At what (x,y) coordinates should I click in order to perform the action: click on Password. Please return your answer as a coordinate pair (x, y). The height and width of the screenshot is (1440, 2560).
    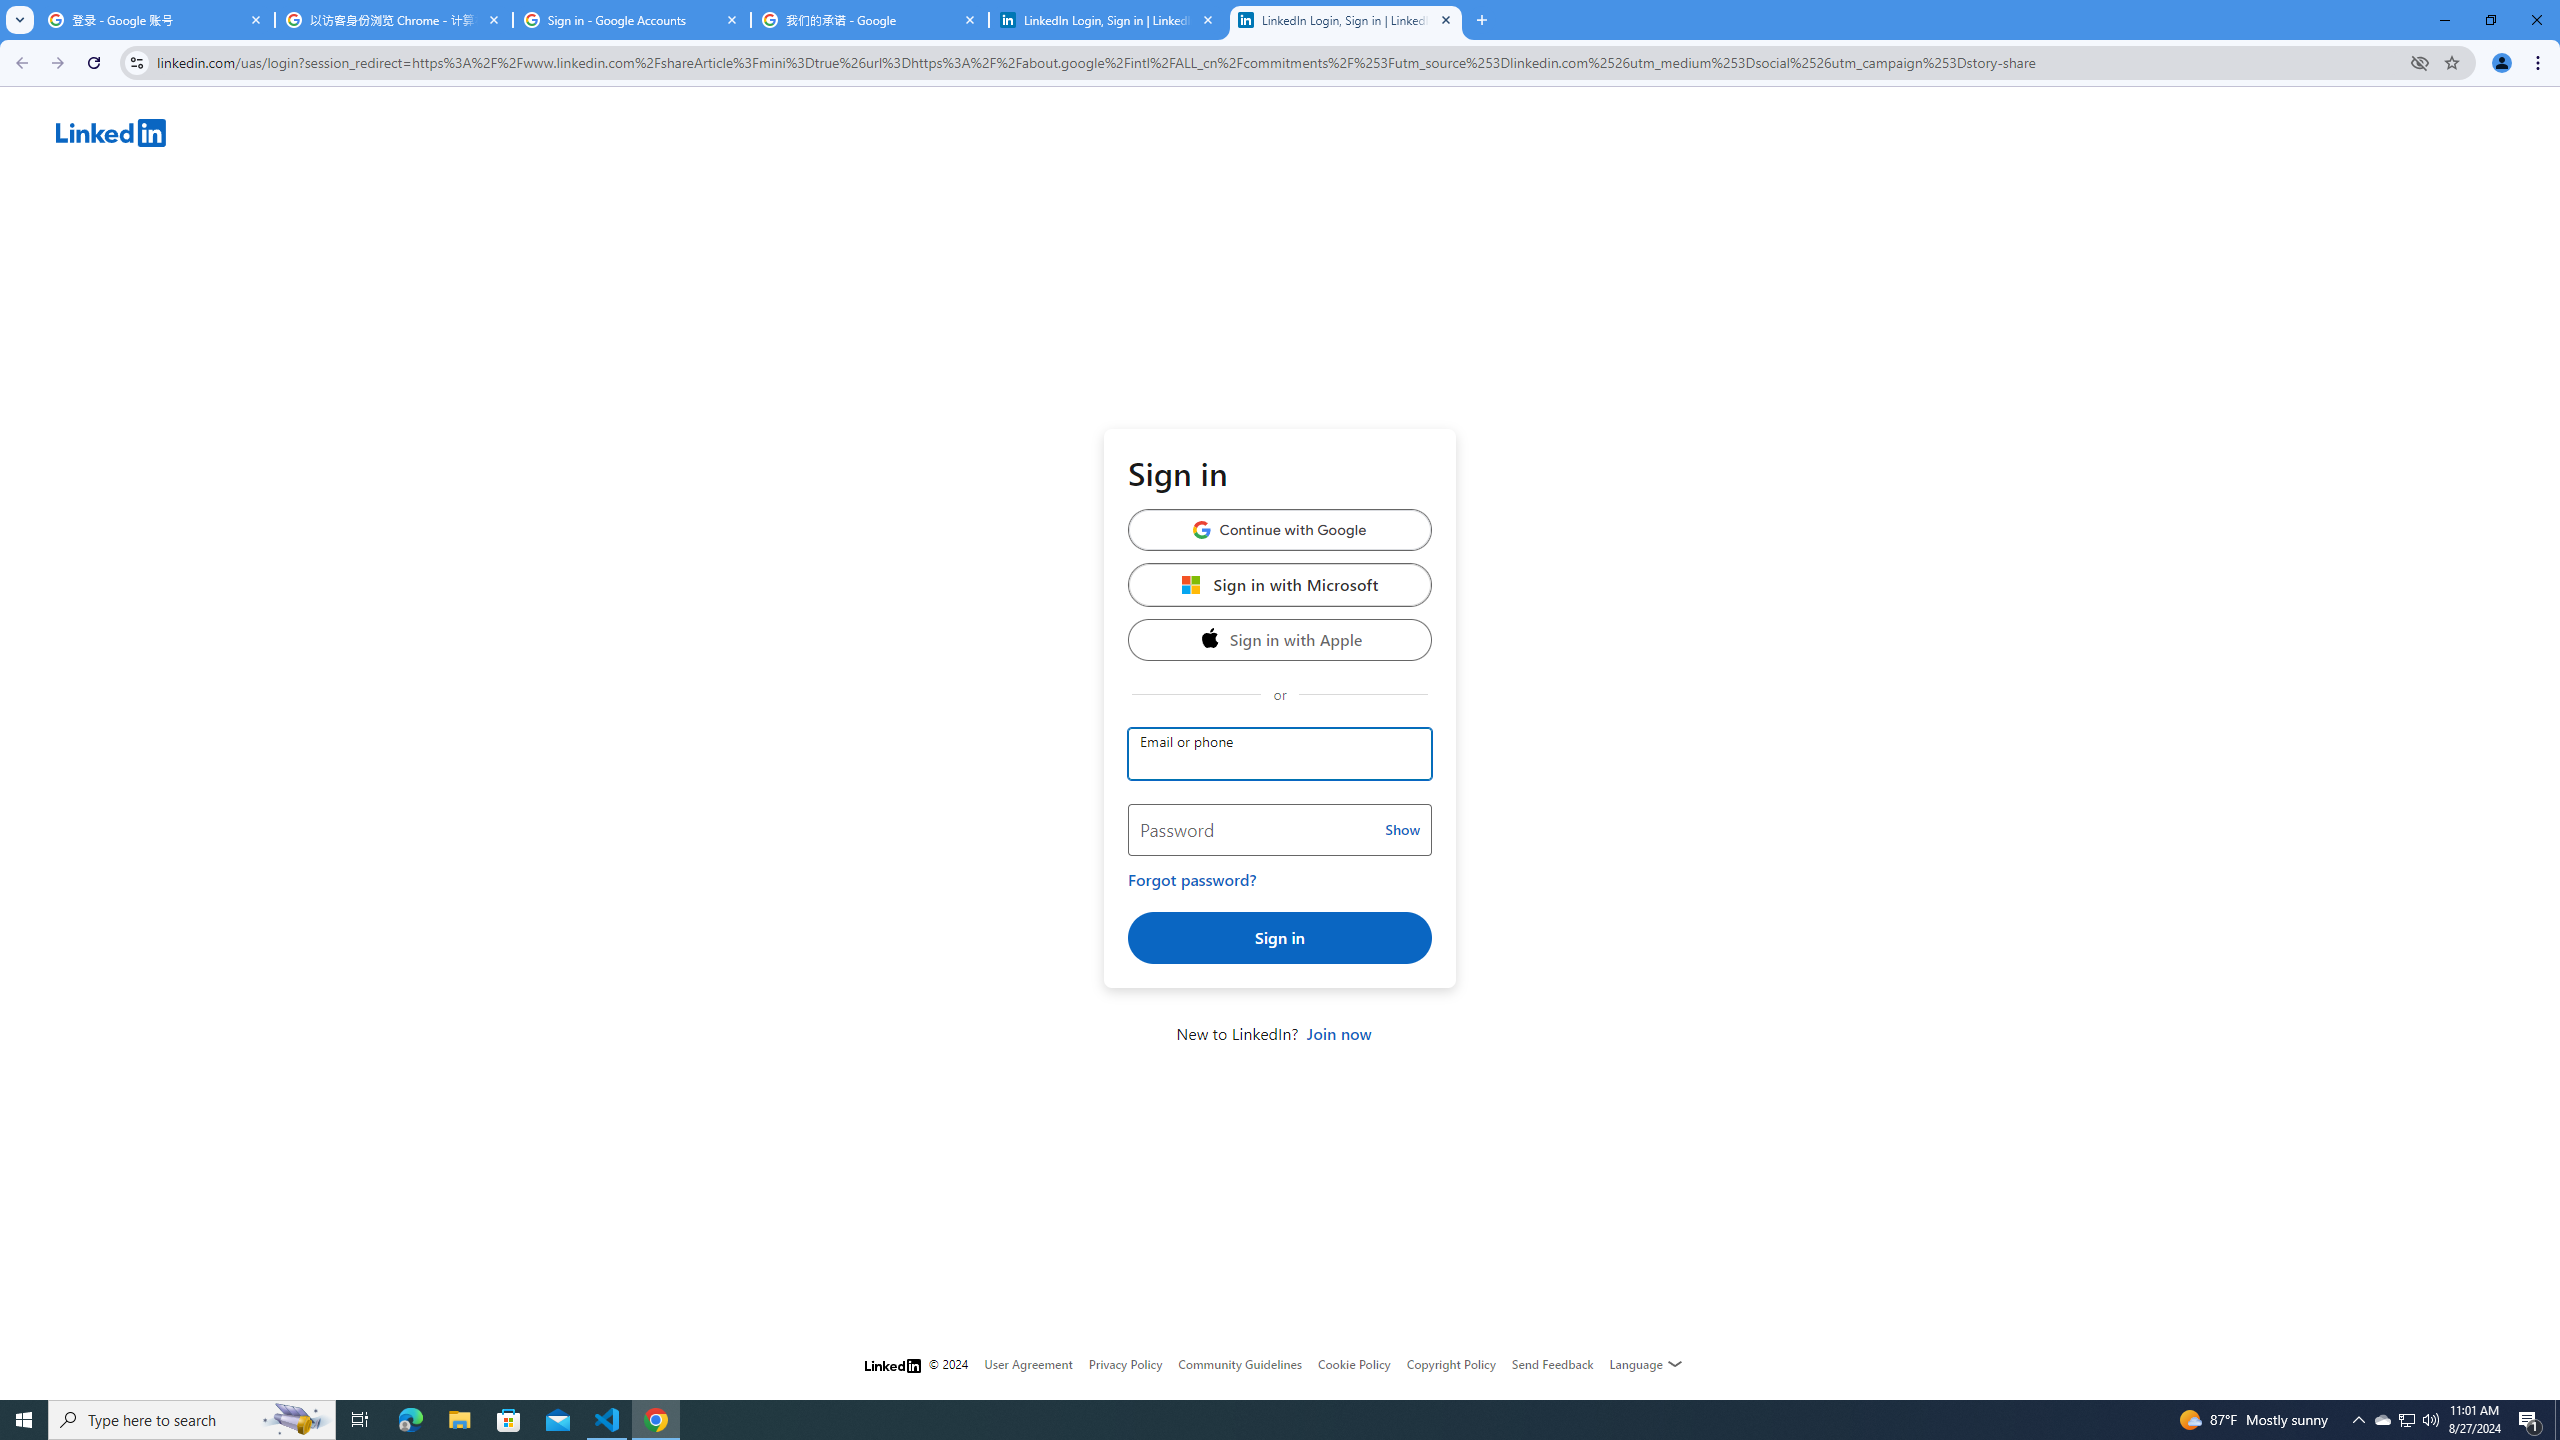
    Looking at the image, I should click on (1280, 830).